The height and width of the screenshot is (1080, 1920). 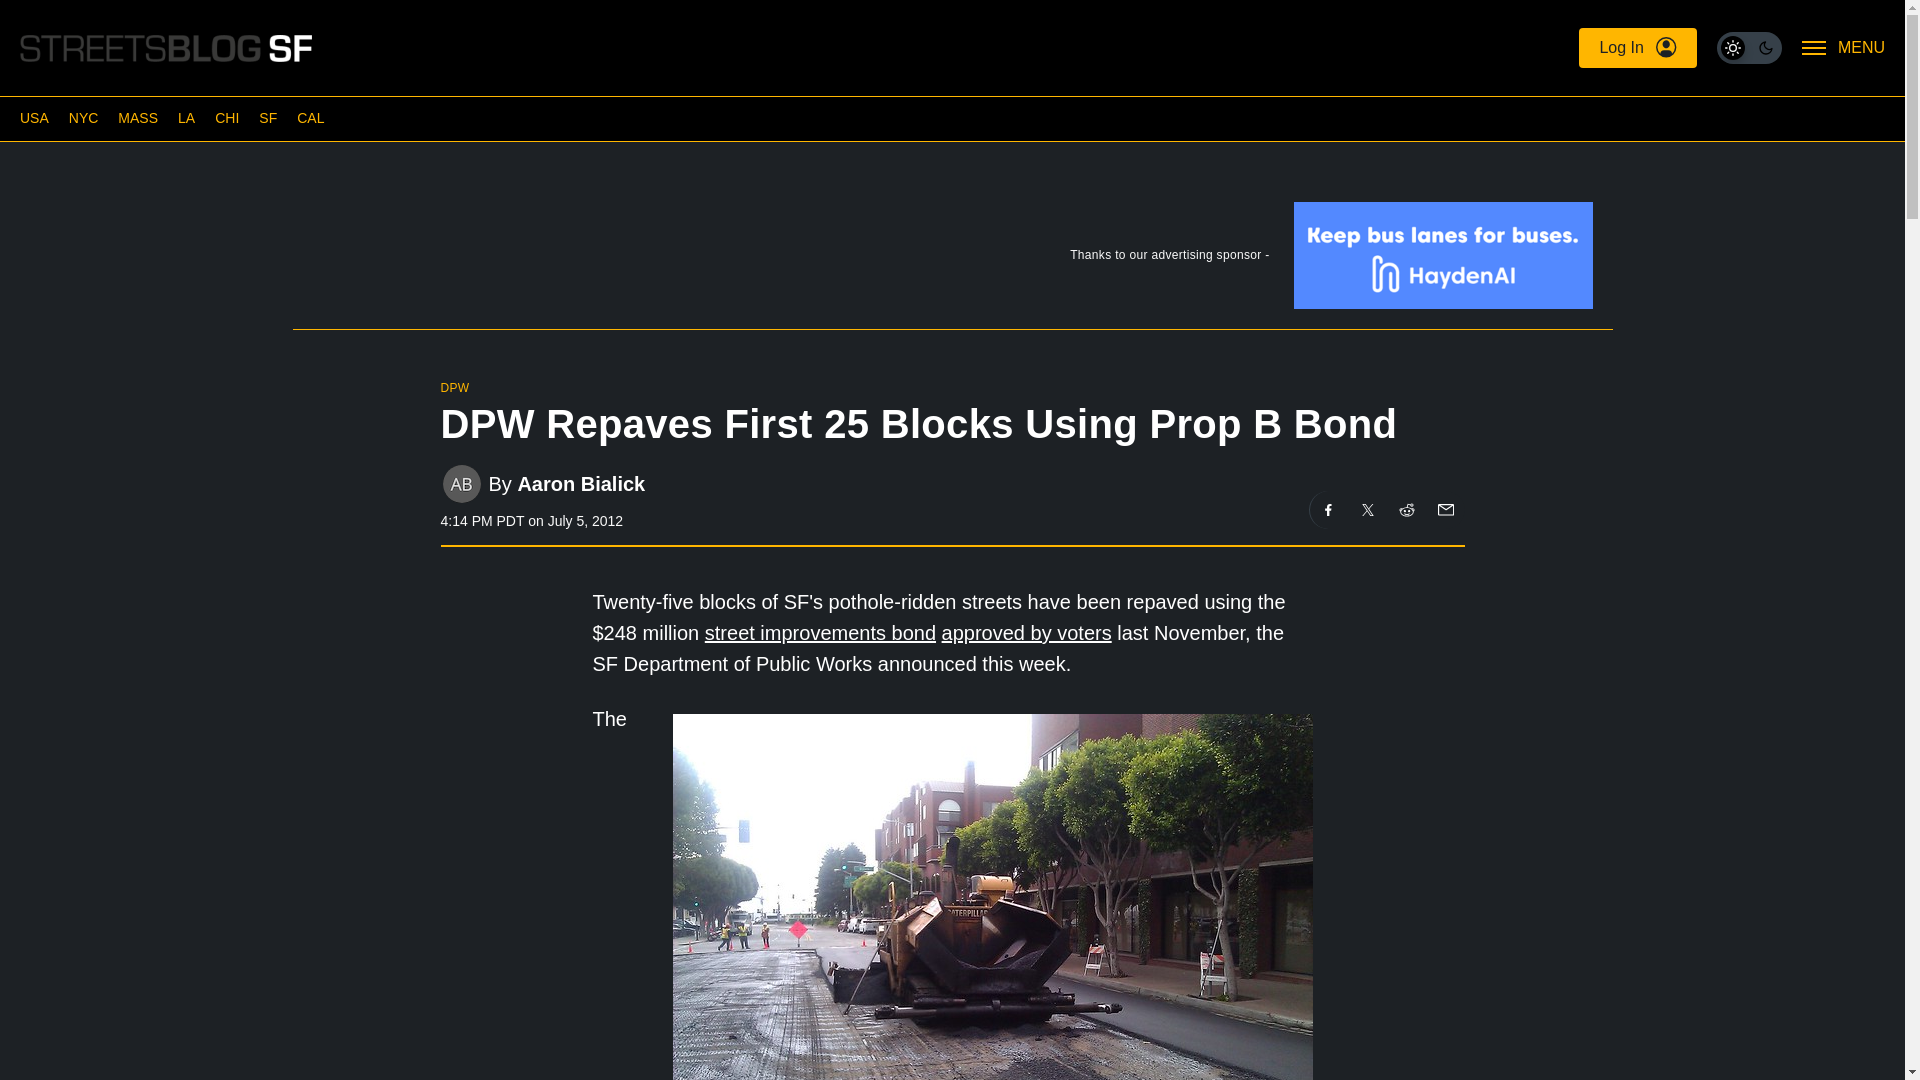 What do you see at coordinates (1444, 510) in the screenshot?
I see `Share on Email` at bounding box center [1444, 510].